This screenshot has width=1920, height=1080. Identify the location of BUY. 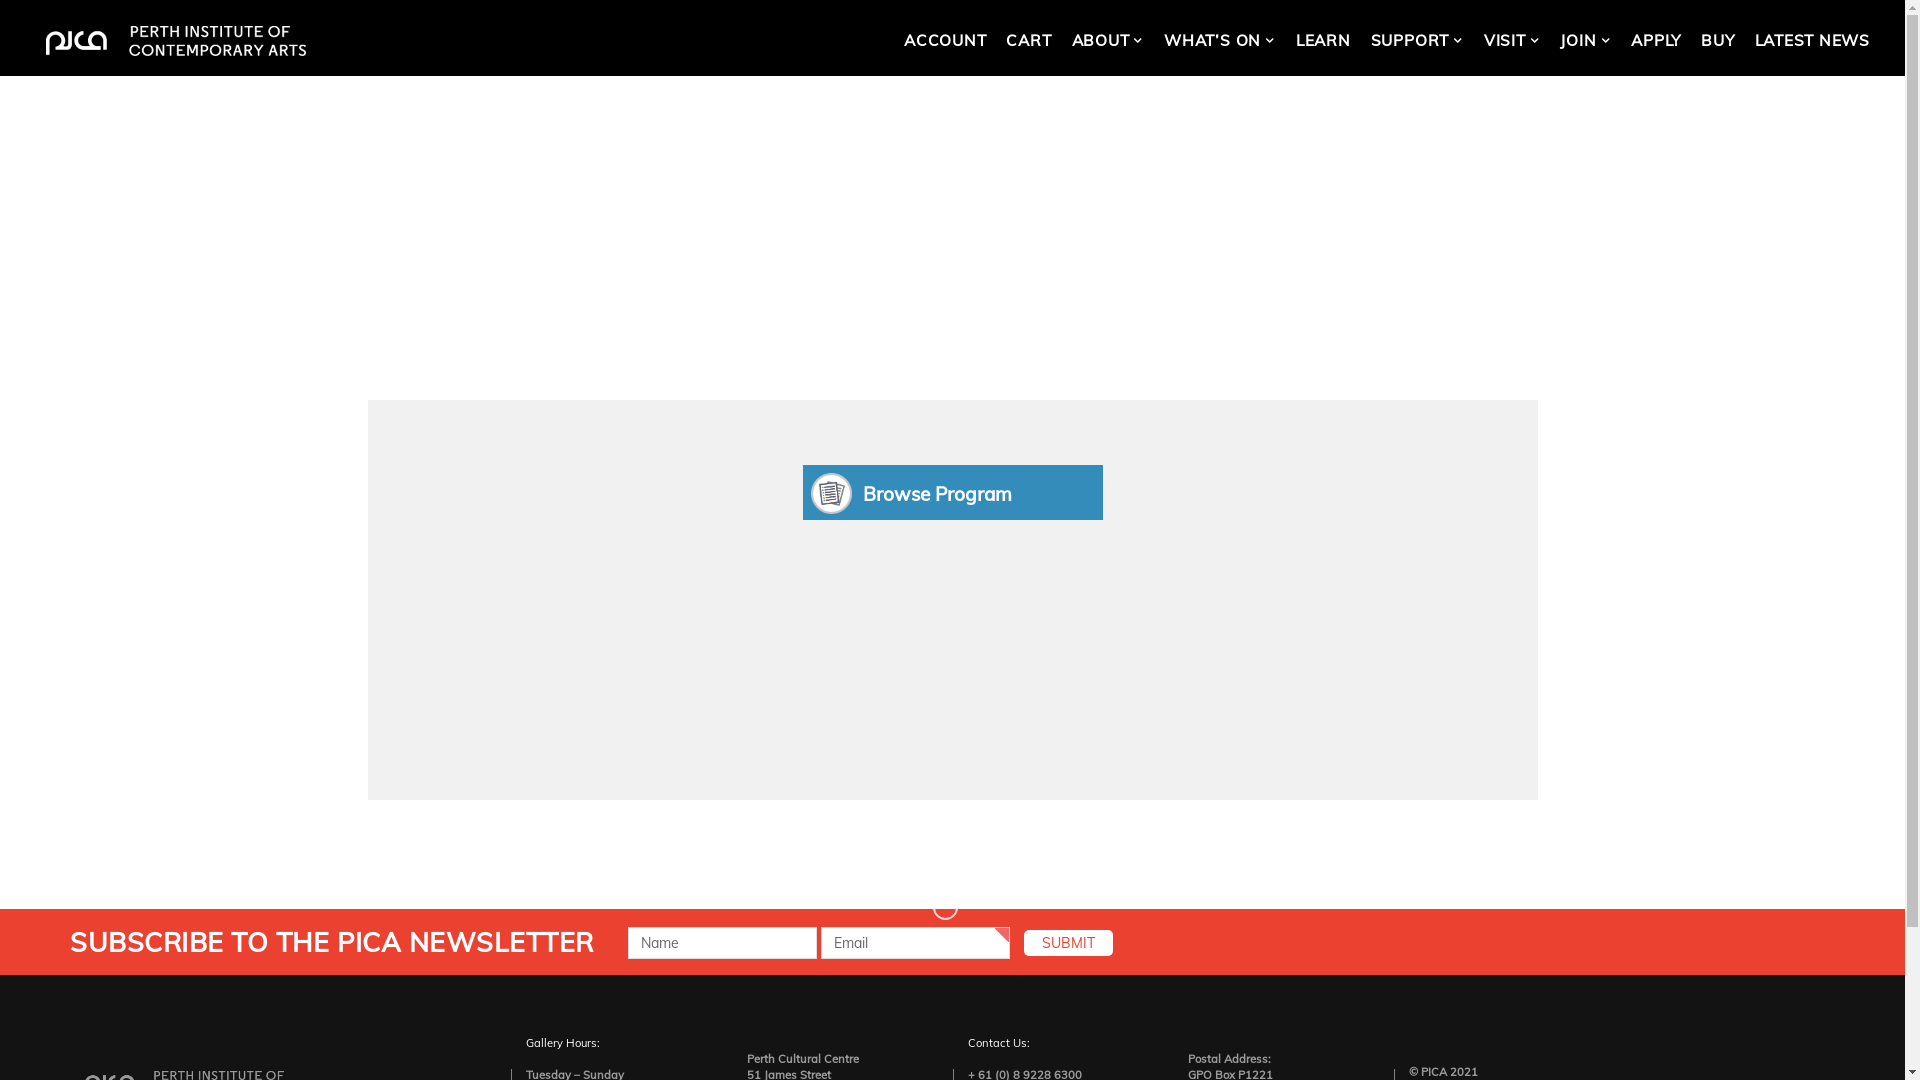
(1718, 41).